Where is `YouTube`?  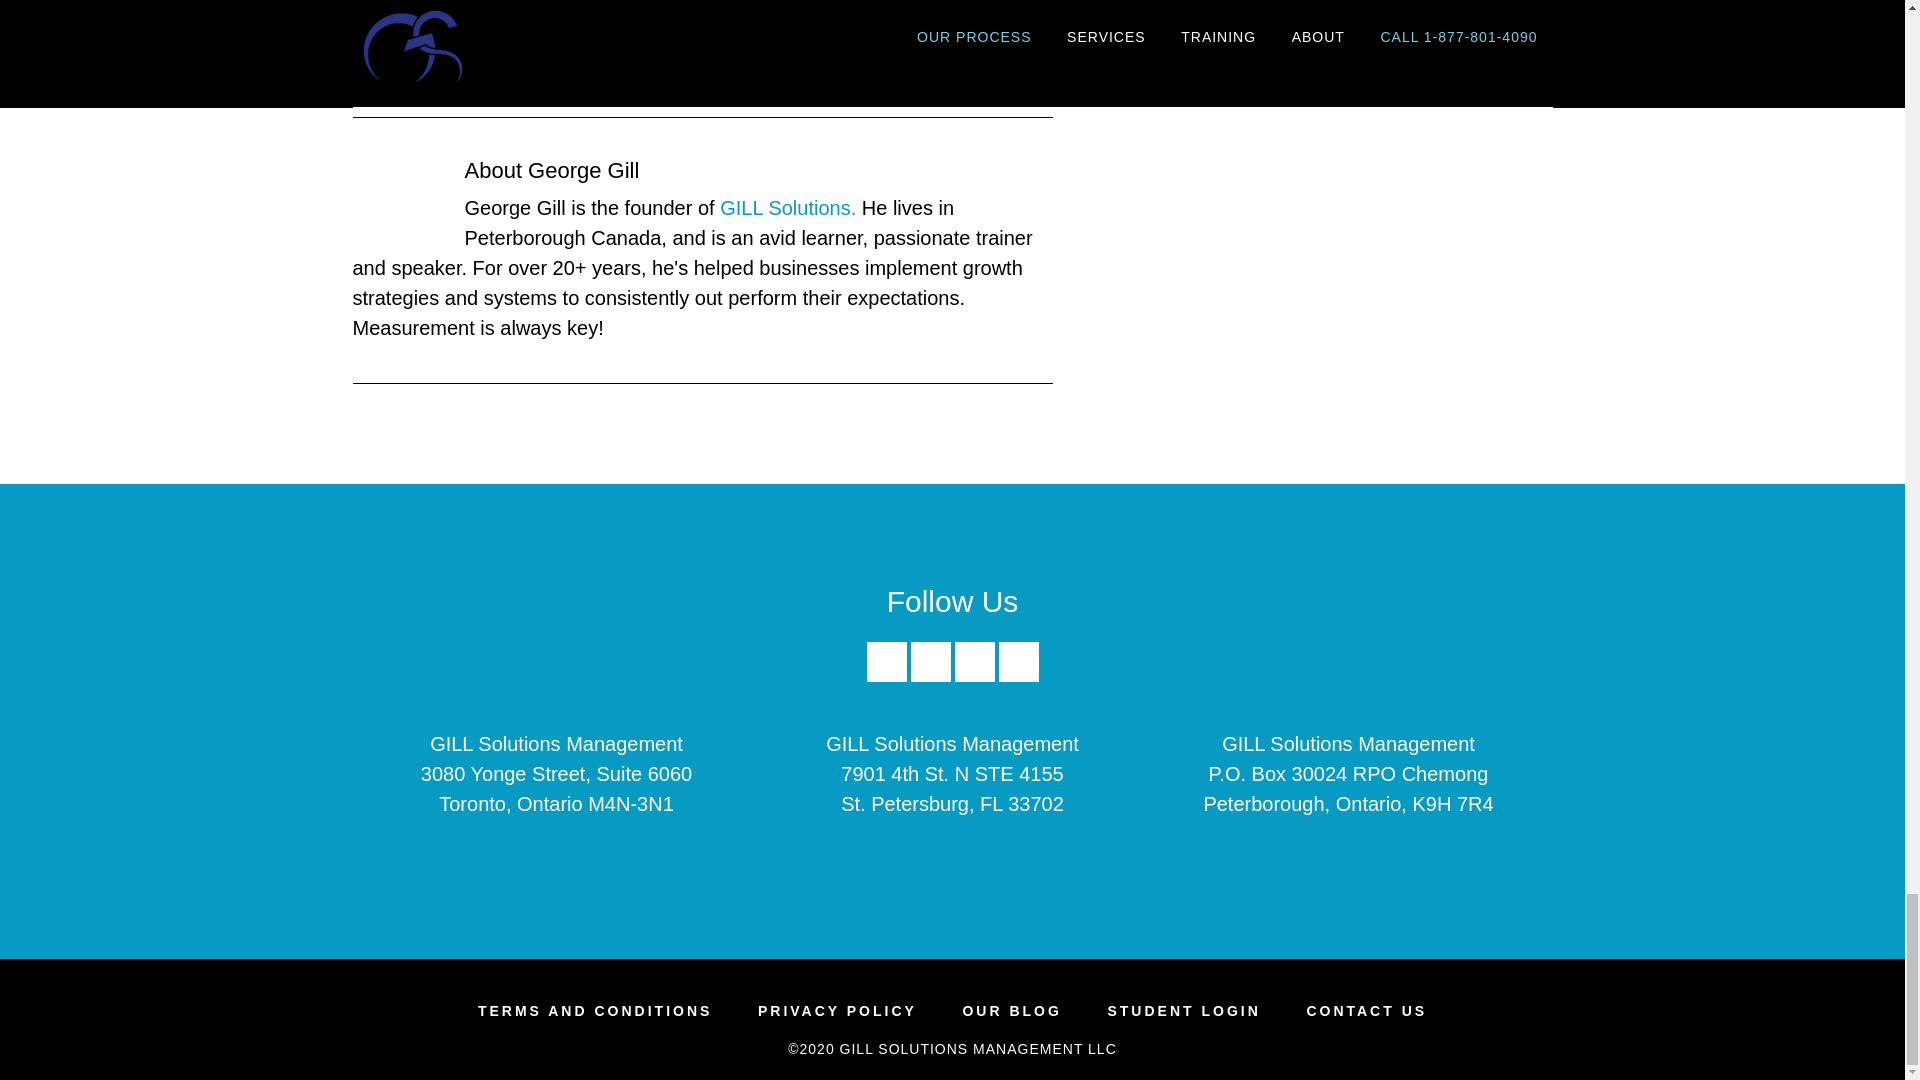 YouTube is located at coordinates (1018, 661).